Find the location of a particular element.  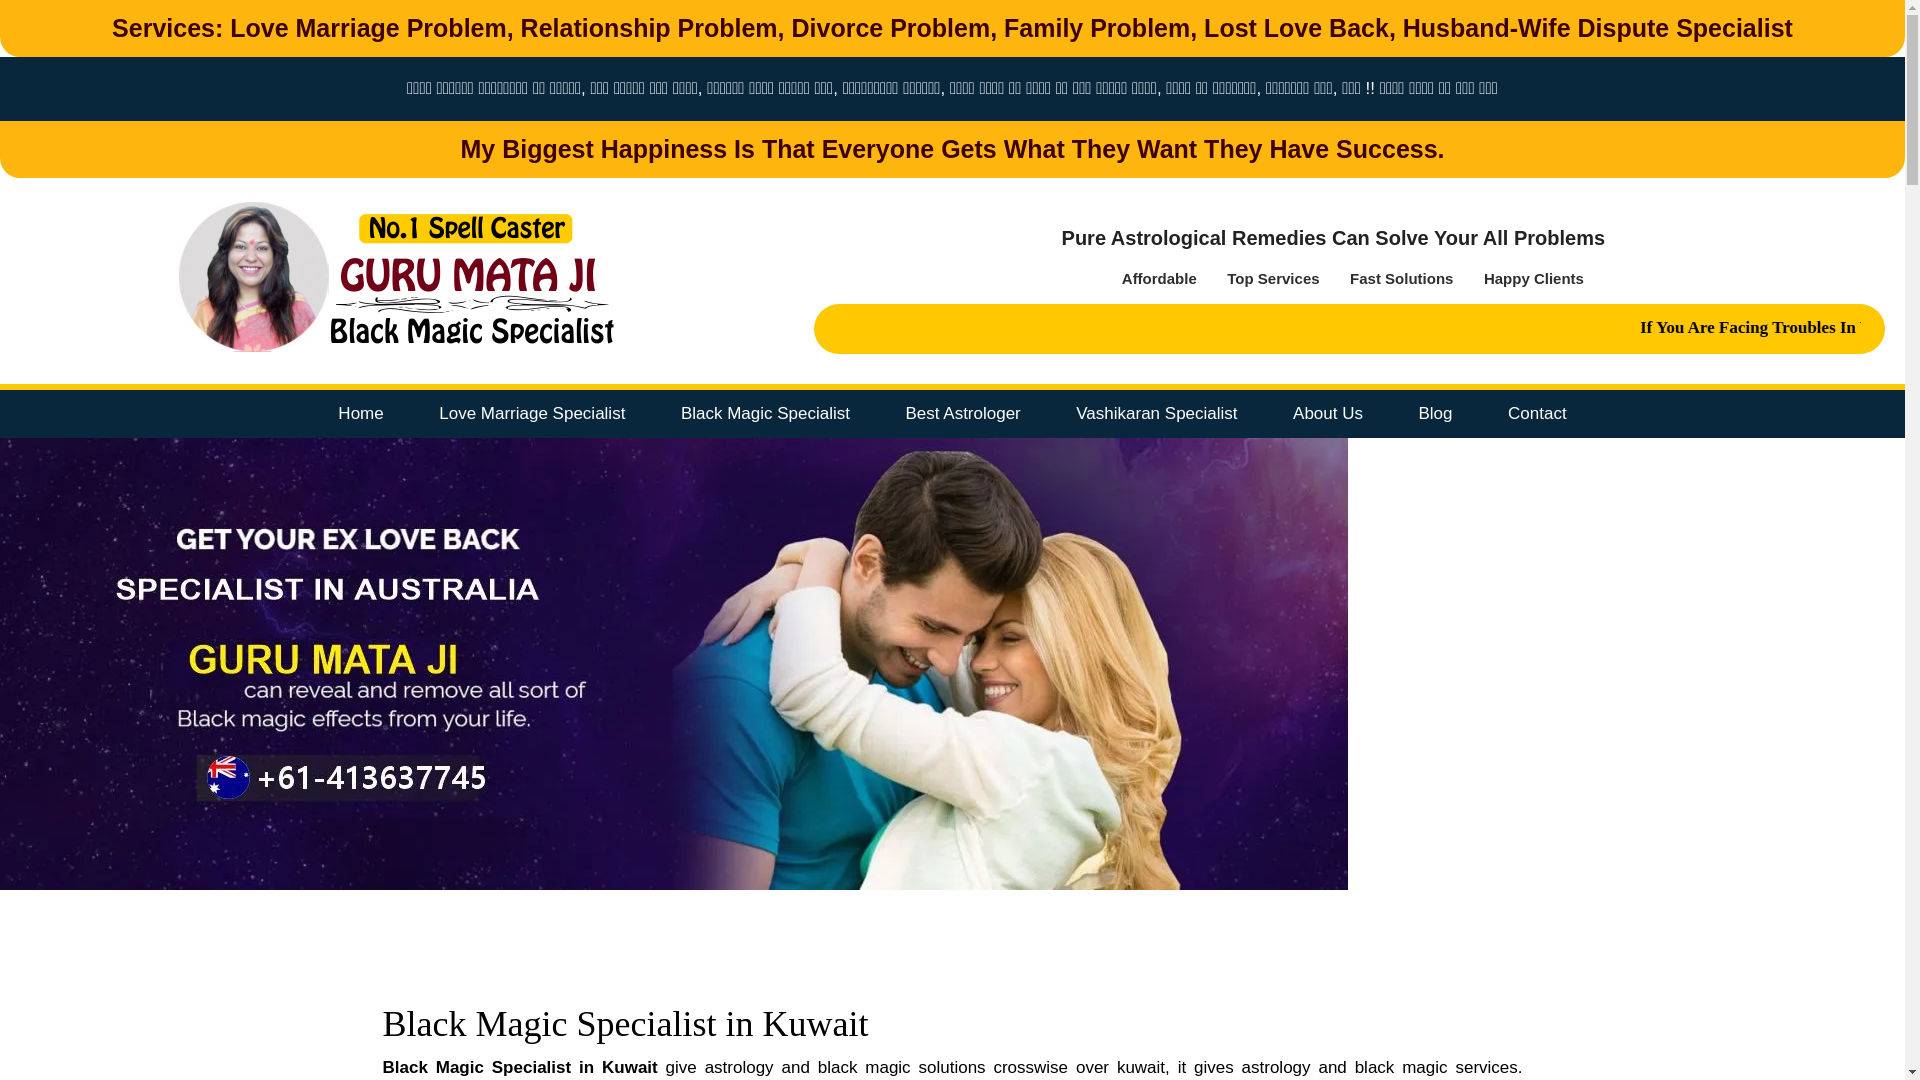

Contact is located at coordinates (1536, 414).